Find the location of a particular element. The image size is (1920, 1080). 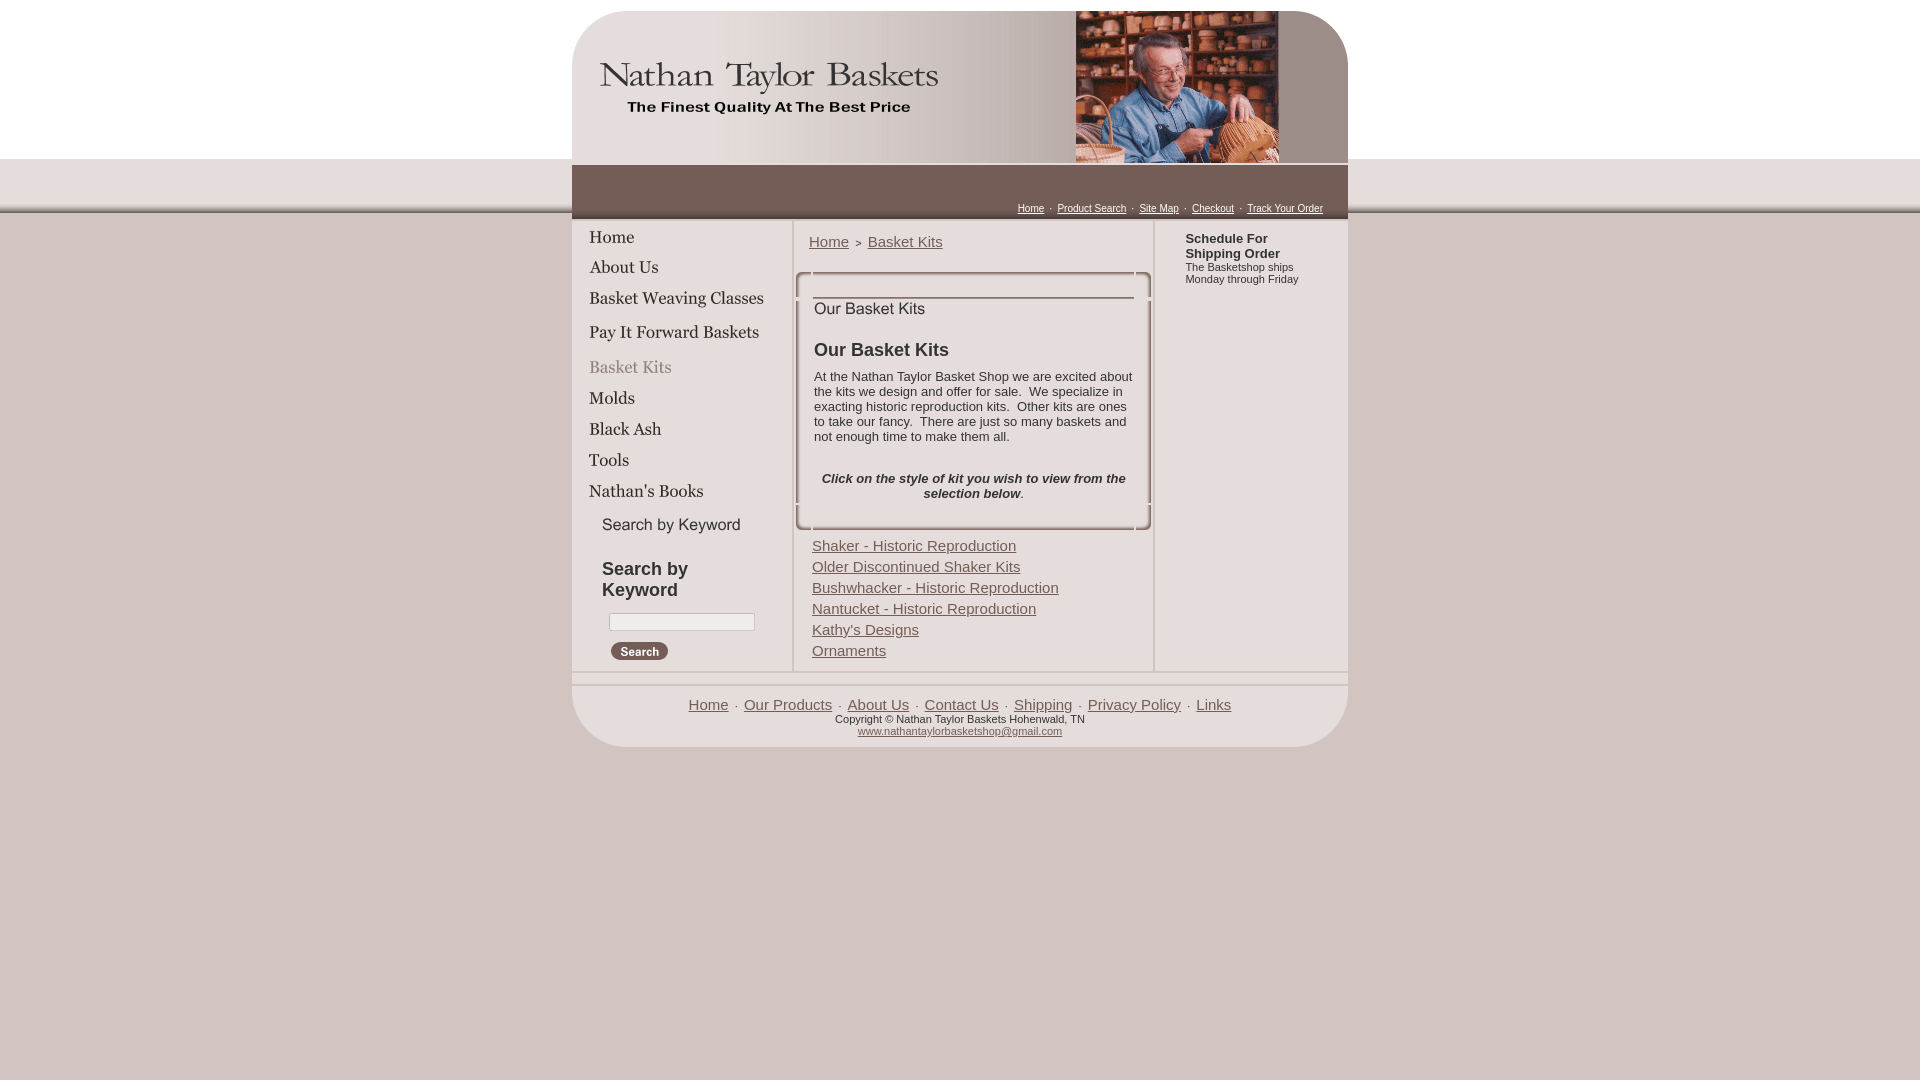

Track Your Order is located at coordinates (1284, 208).